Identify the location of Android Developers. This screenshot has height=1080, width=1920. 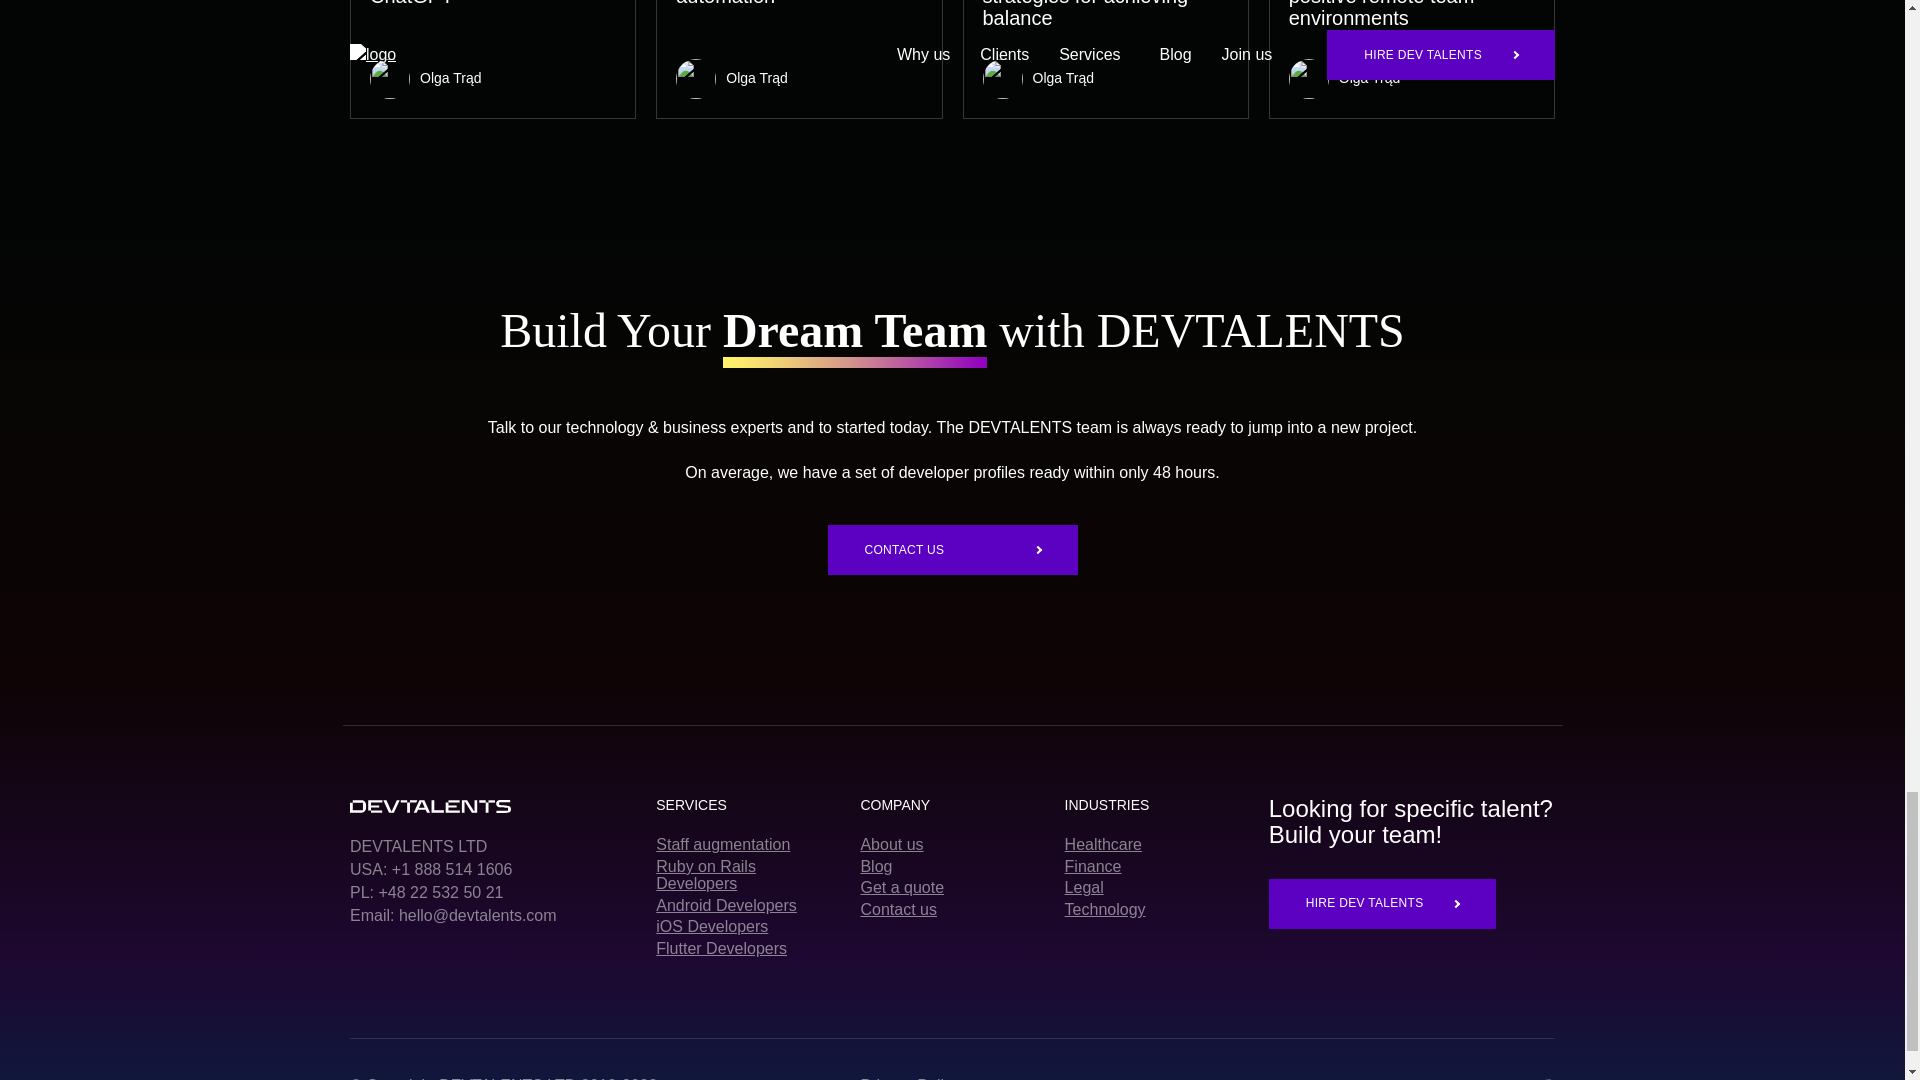
(748, 906).